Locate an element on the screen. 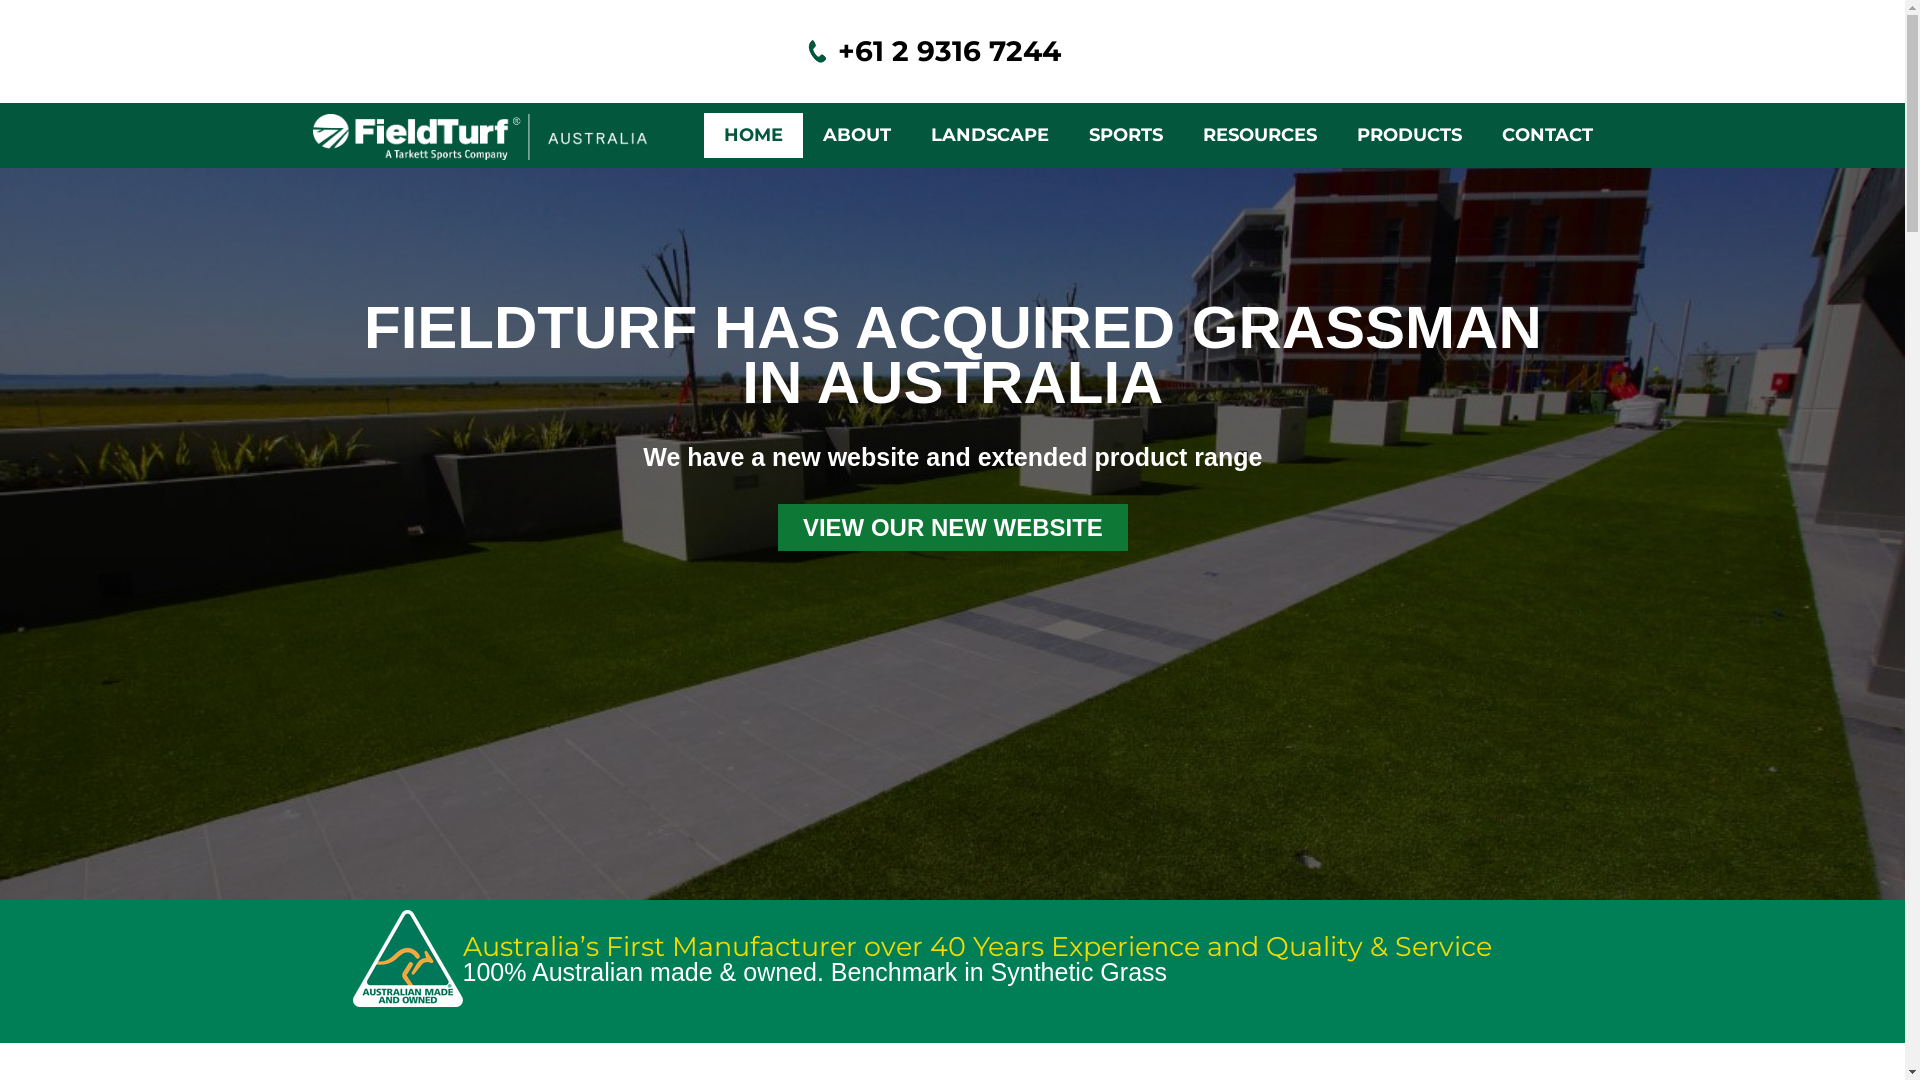 This screenshot has width=1920, height=1080. +61 2 9316 7244 is located at coordinates (950, 51).